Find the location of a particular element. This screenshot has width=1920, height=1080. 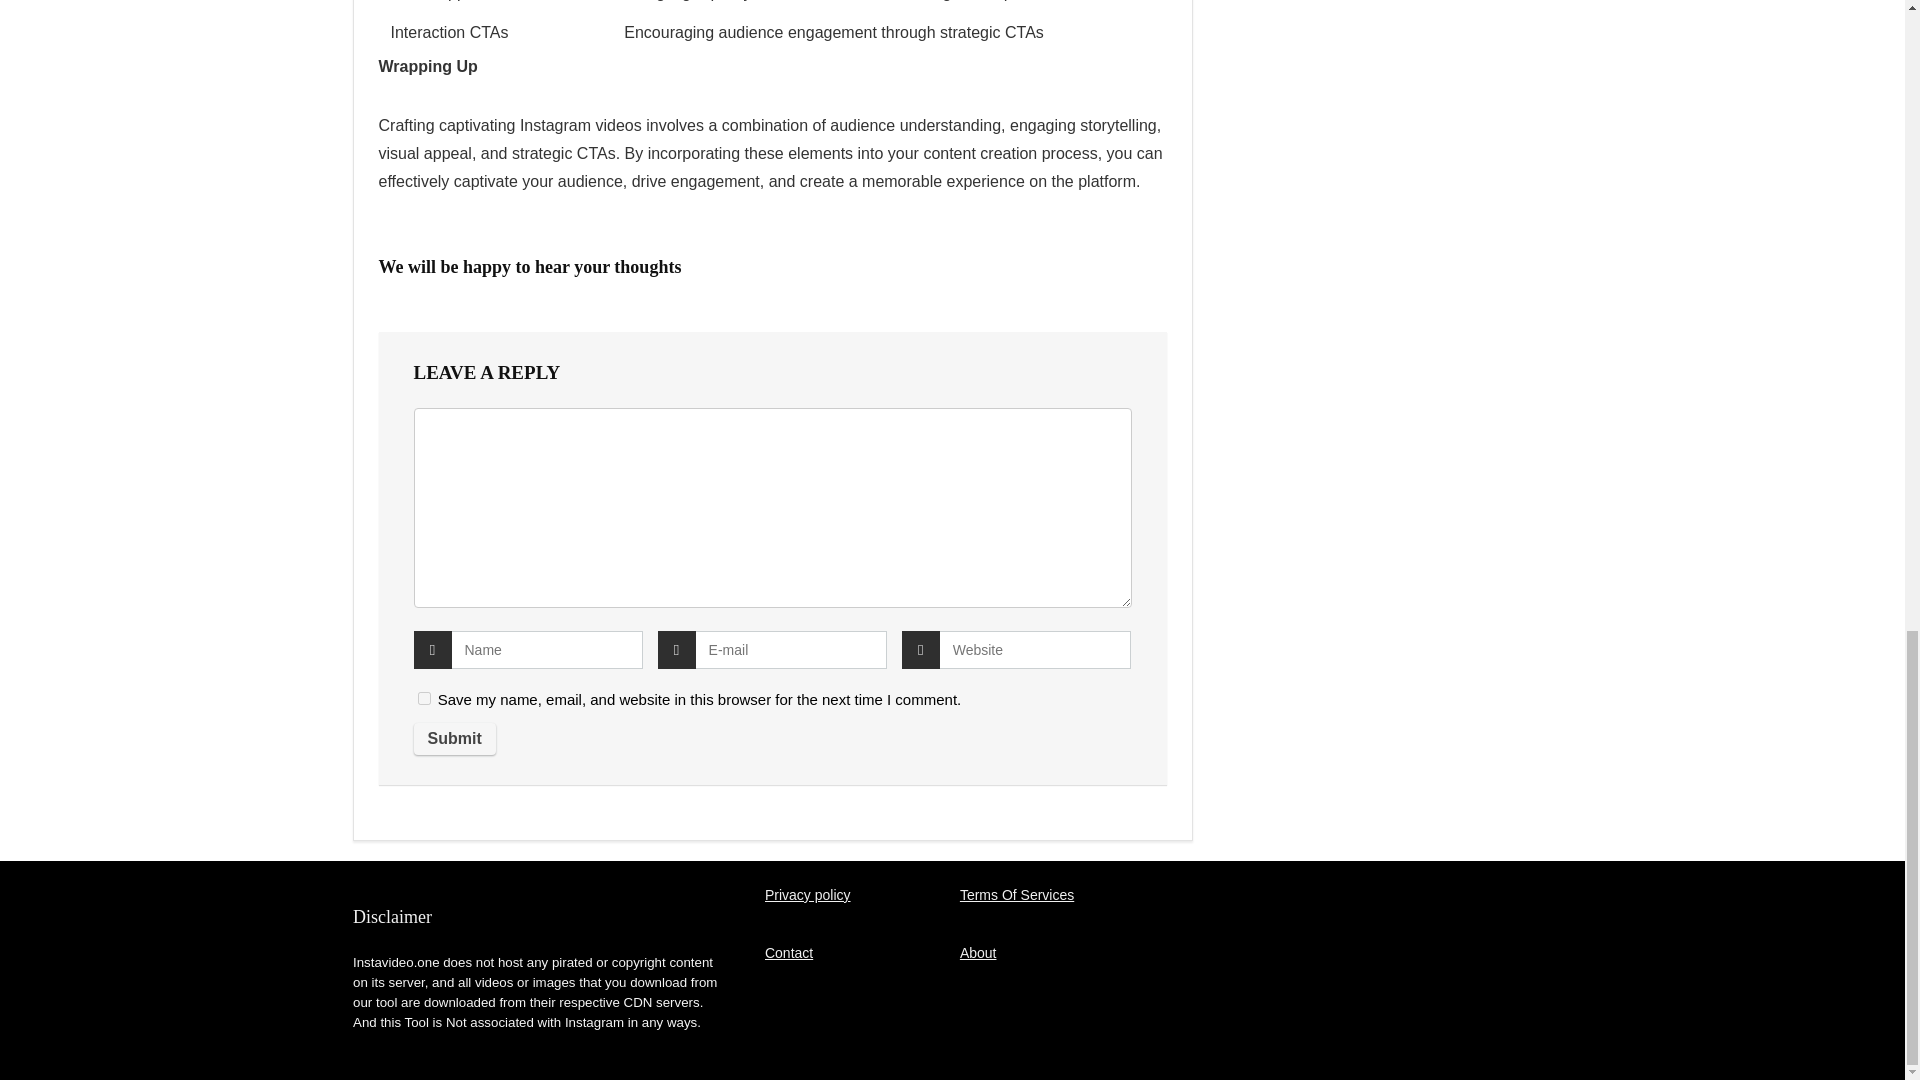

Contact is located at coordinates (788, 953).